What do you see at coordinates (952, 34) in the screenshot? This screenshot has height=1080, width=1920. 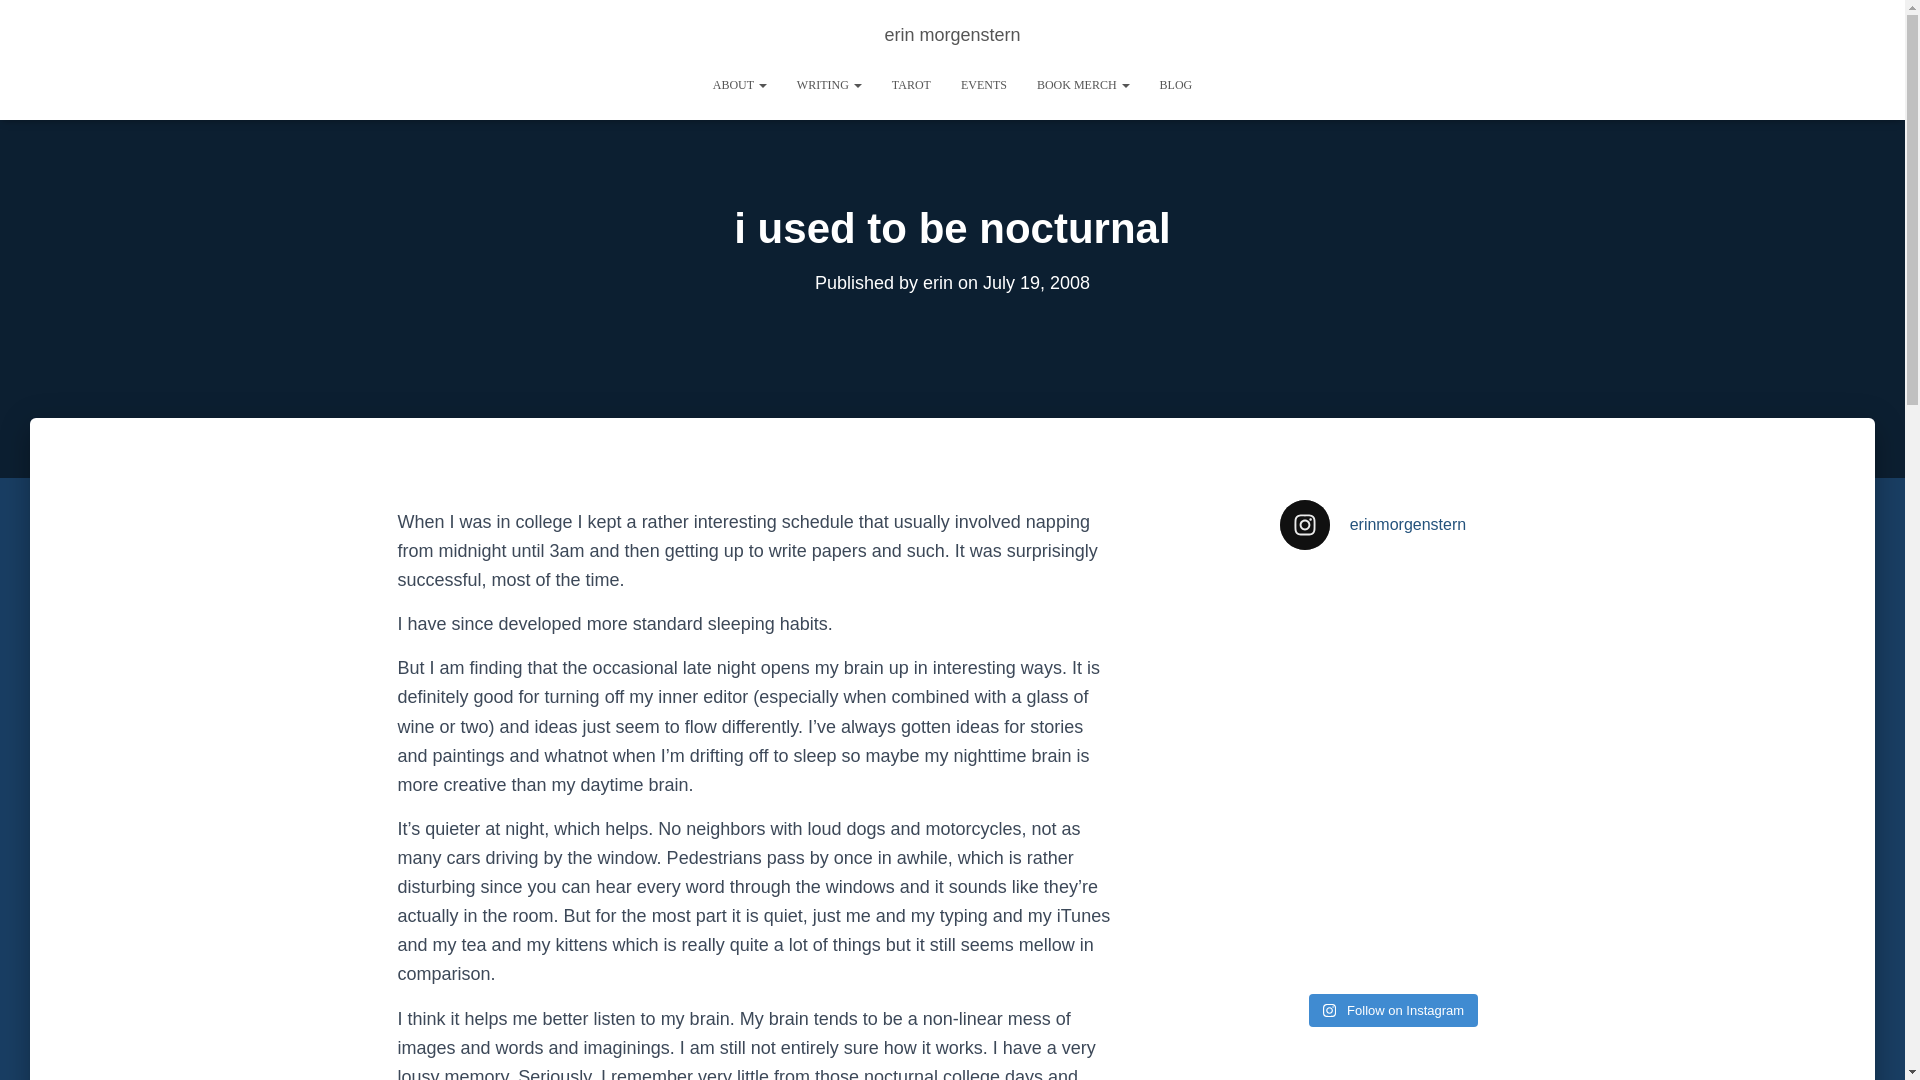 I see `erin morgenstern` at bounding box center [952, 34].